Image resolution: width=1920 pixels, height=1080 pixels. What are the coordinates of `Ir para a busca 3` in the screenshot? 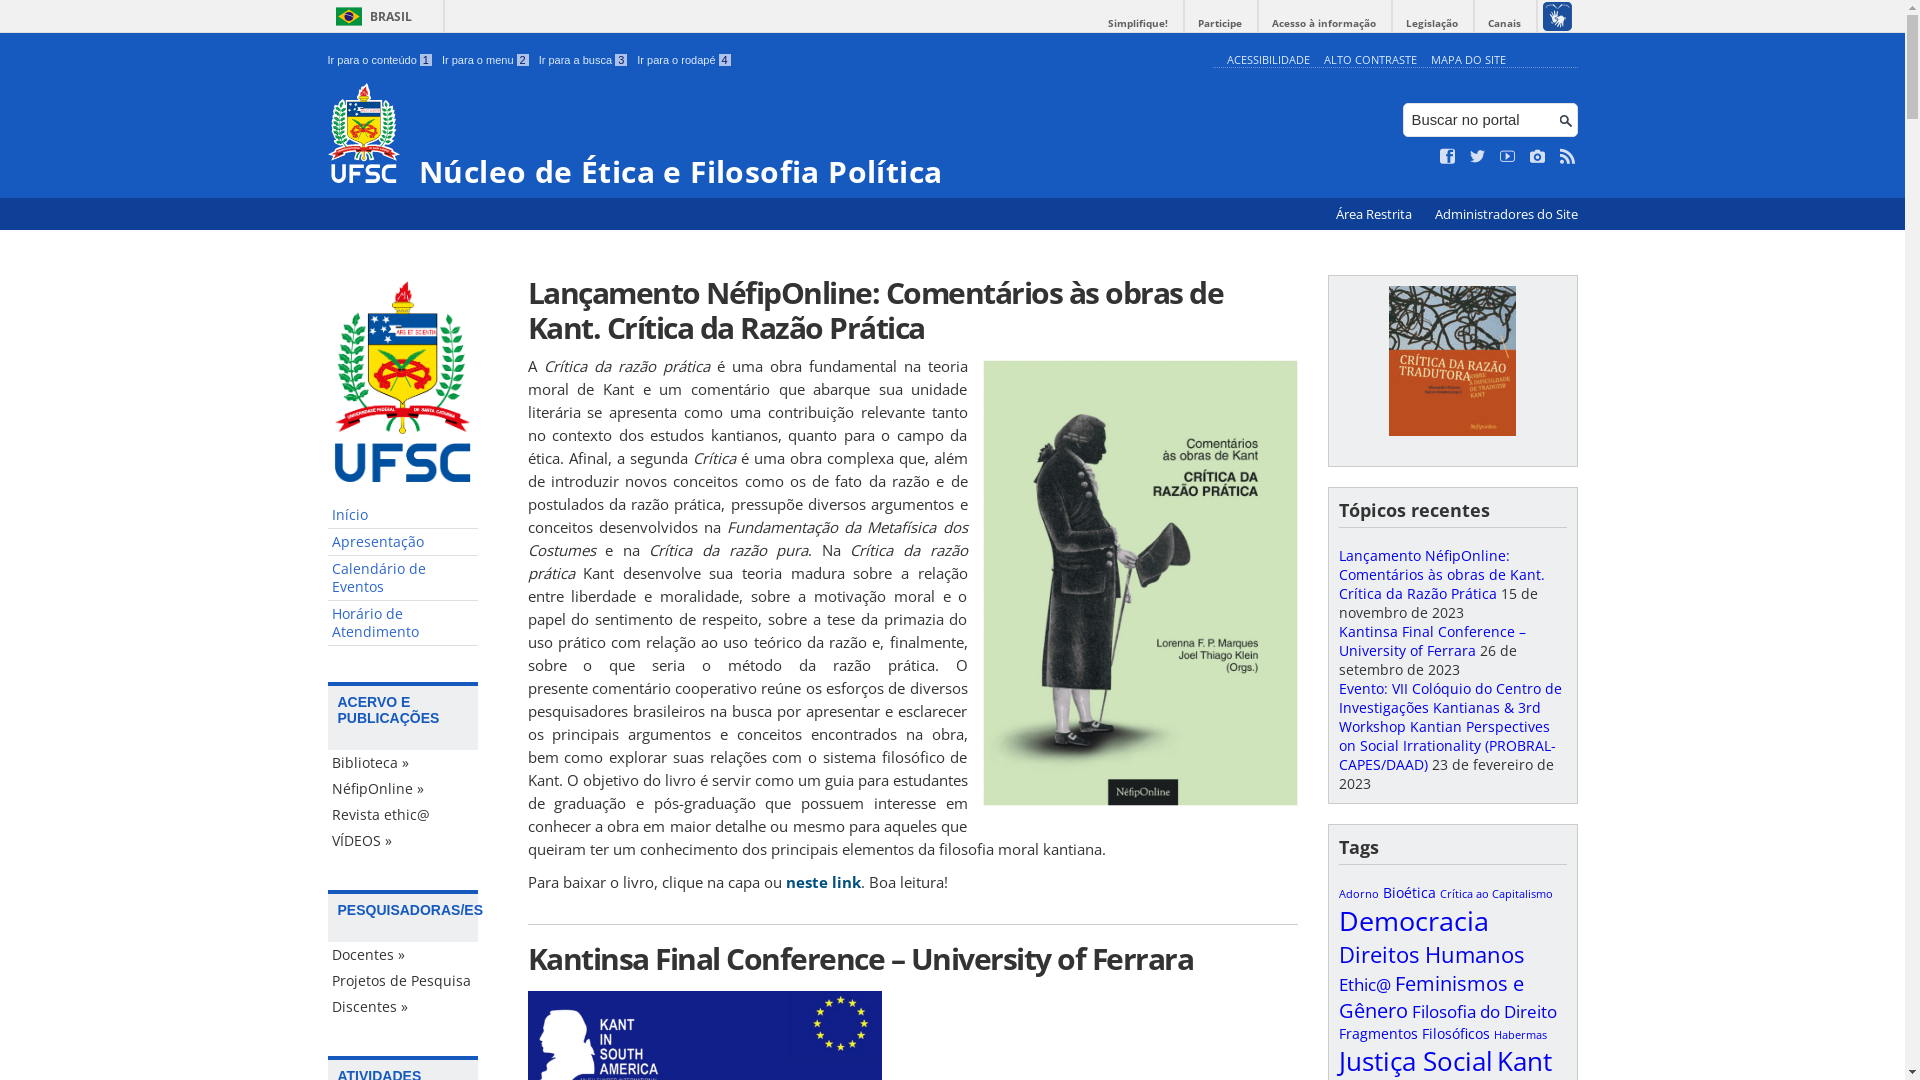 It's located at (584, 60).